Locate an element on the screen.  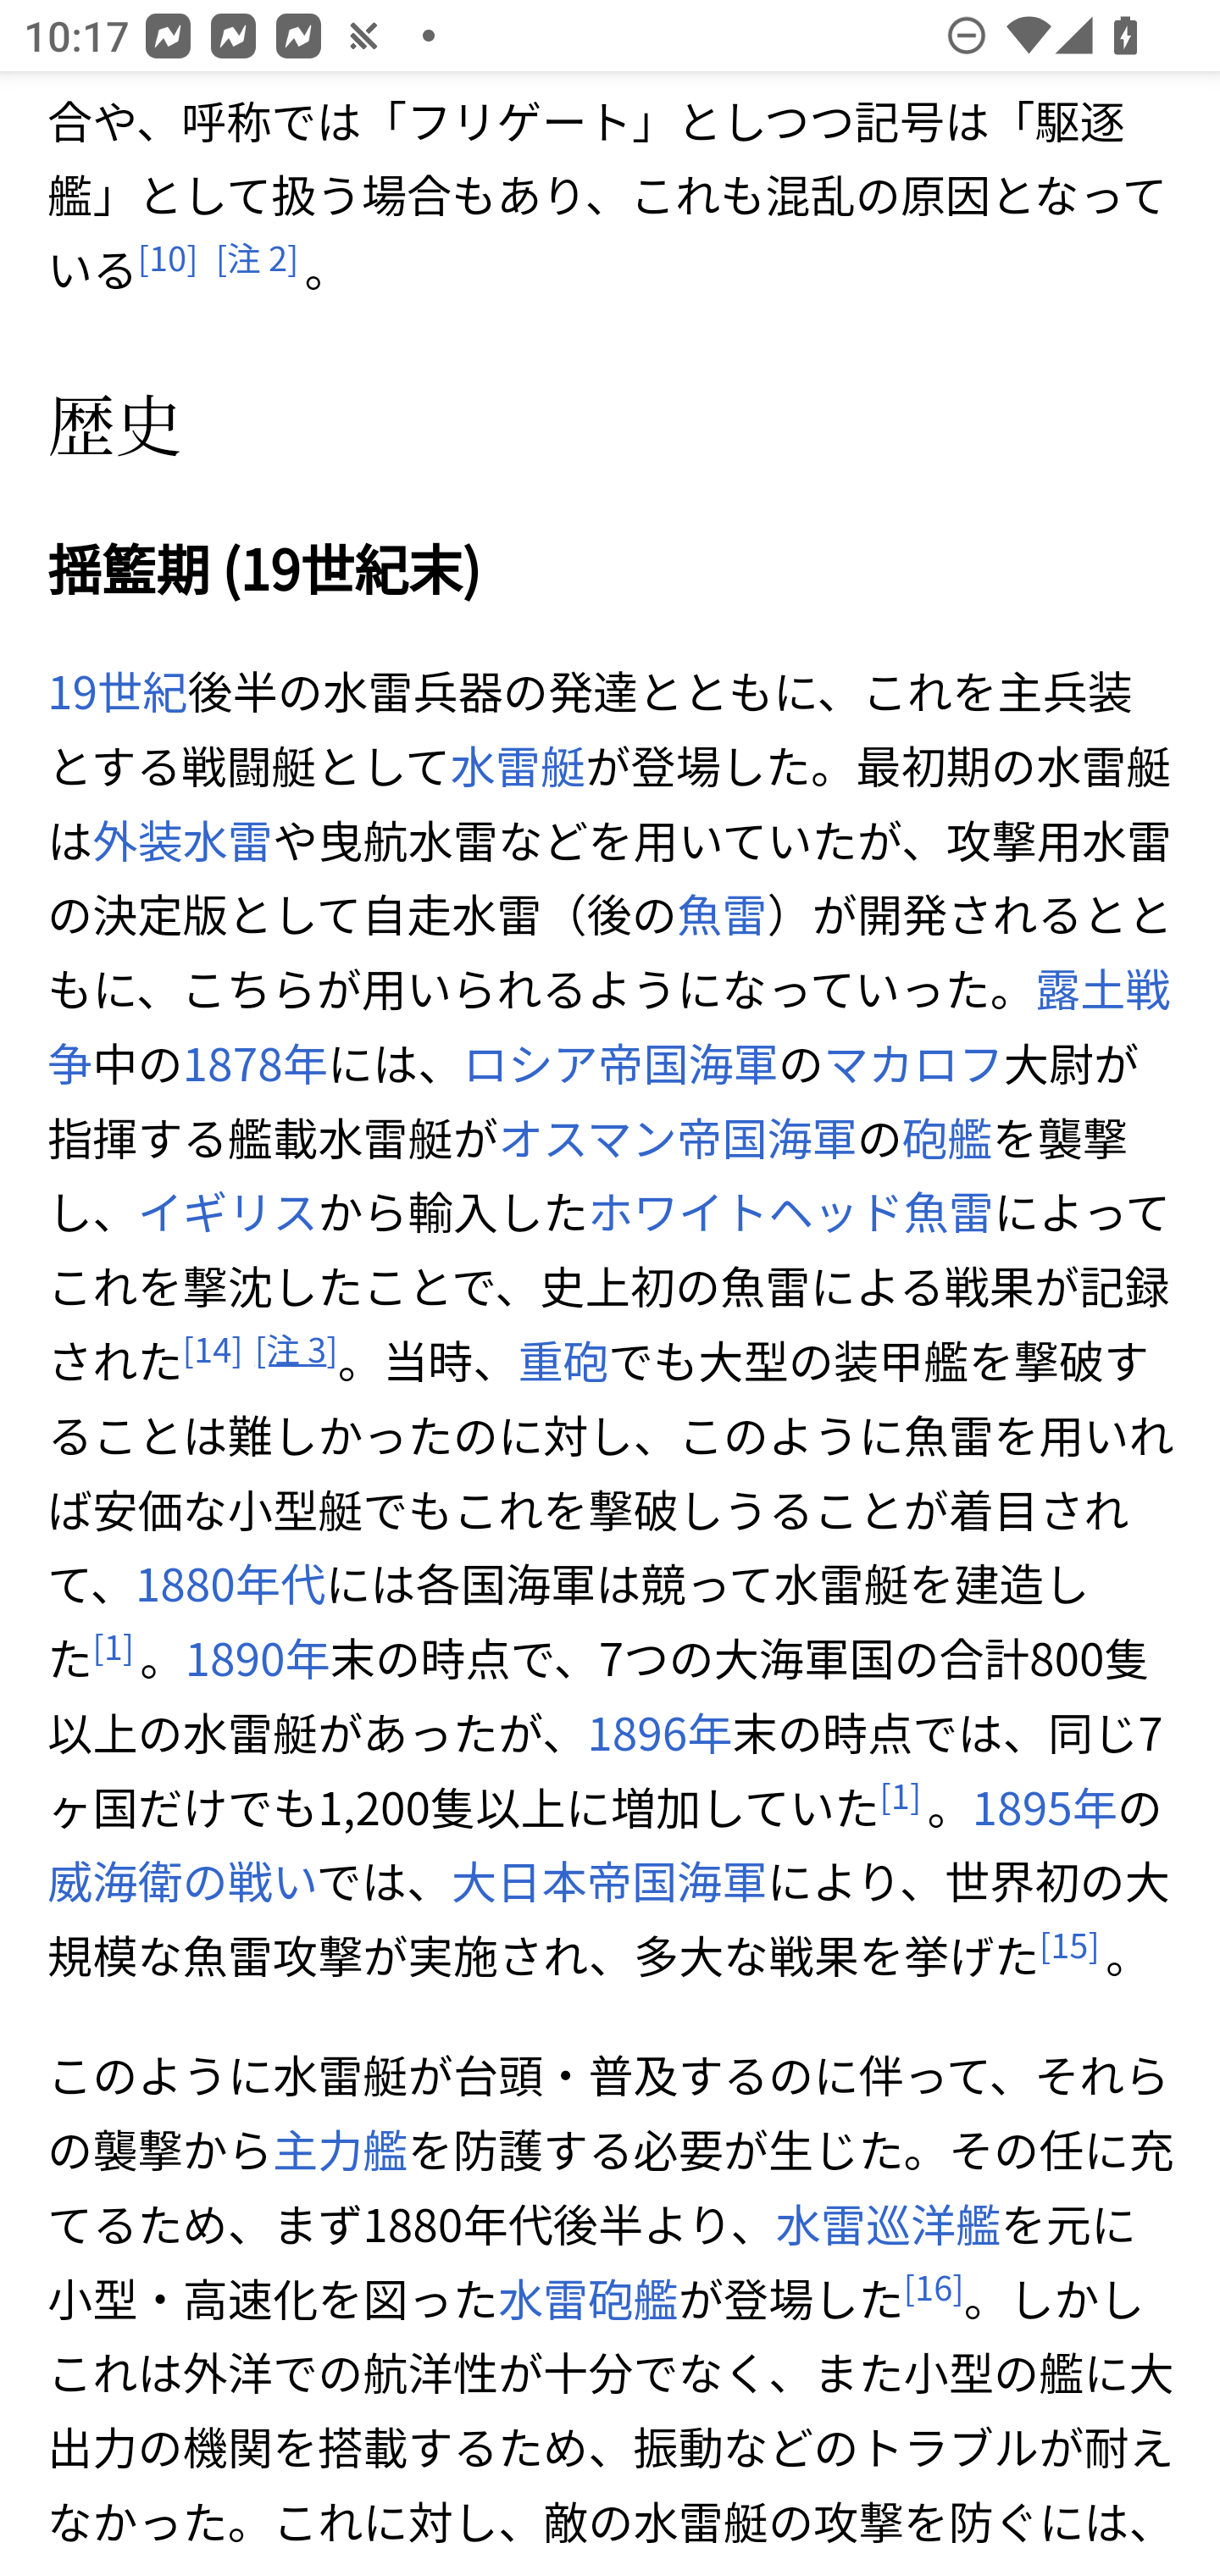
露土戦争 is located at coordinates (609, 1026).